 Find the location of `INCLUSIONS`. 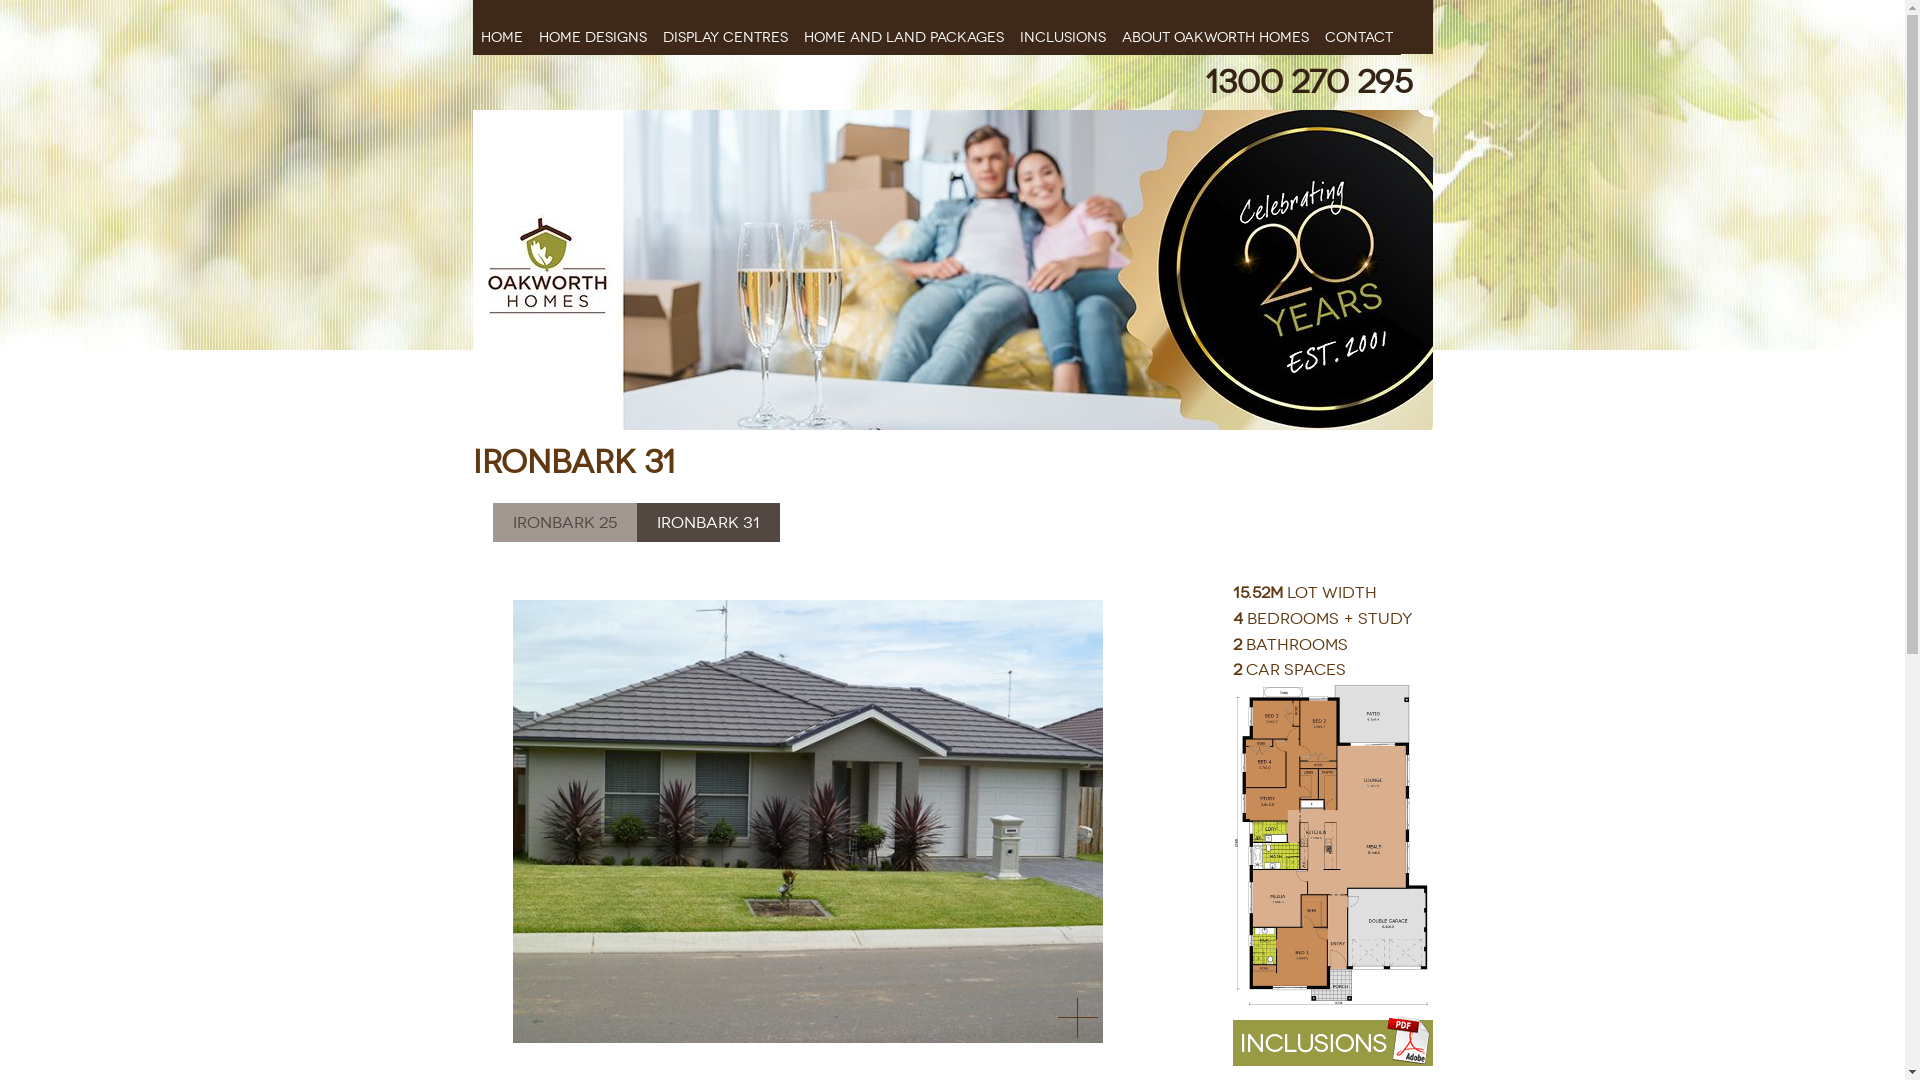

INCLUSIONS is located at coordinates (1063, 28).